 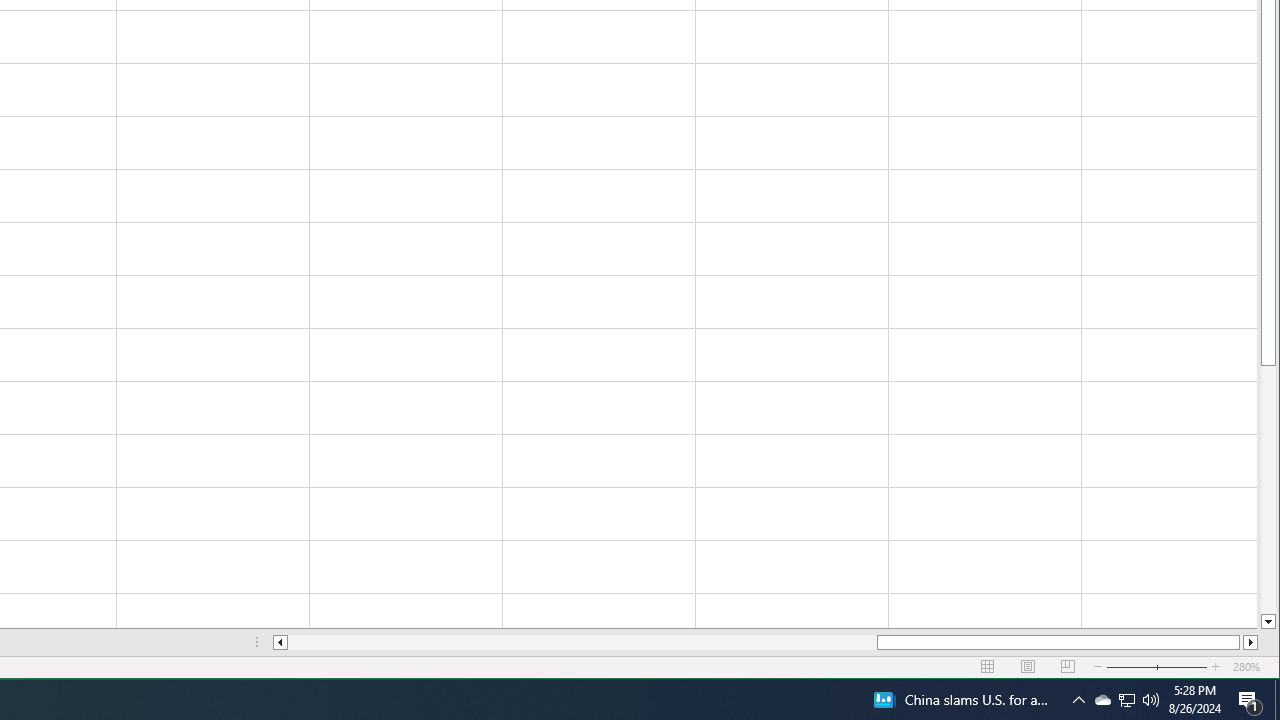 I want to click on Show desktop, so click(x=1277, y=700).